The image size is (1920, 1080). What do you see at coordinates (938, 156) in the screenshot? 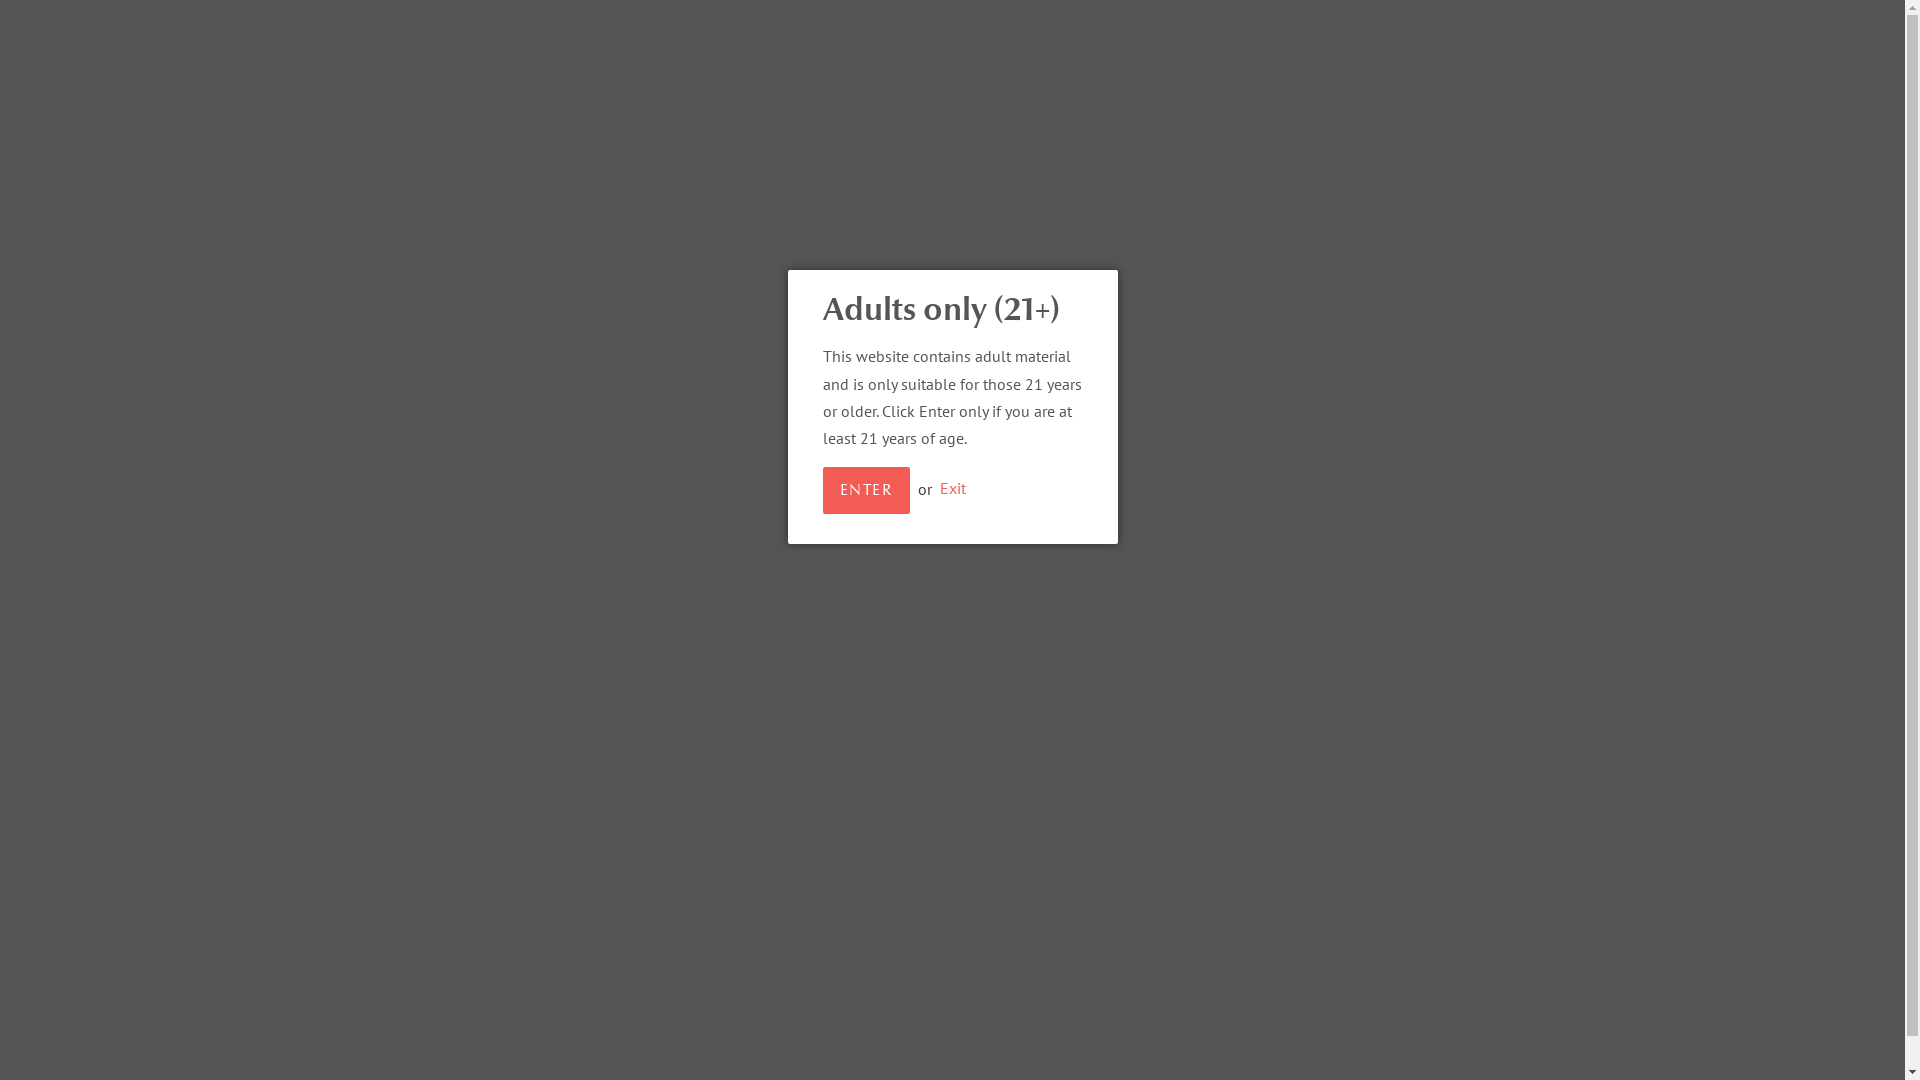
I see `HOME` at bounding box center [938, 156].